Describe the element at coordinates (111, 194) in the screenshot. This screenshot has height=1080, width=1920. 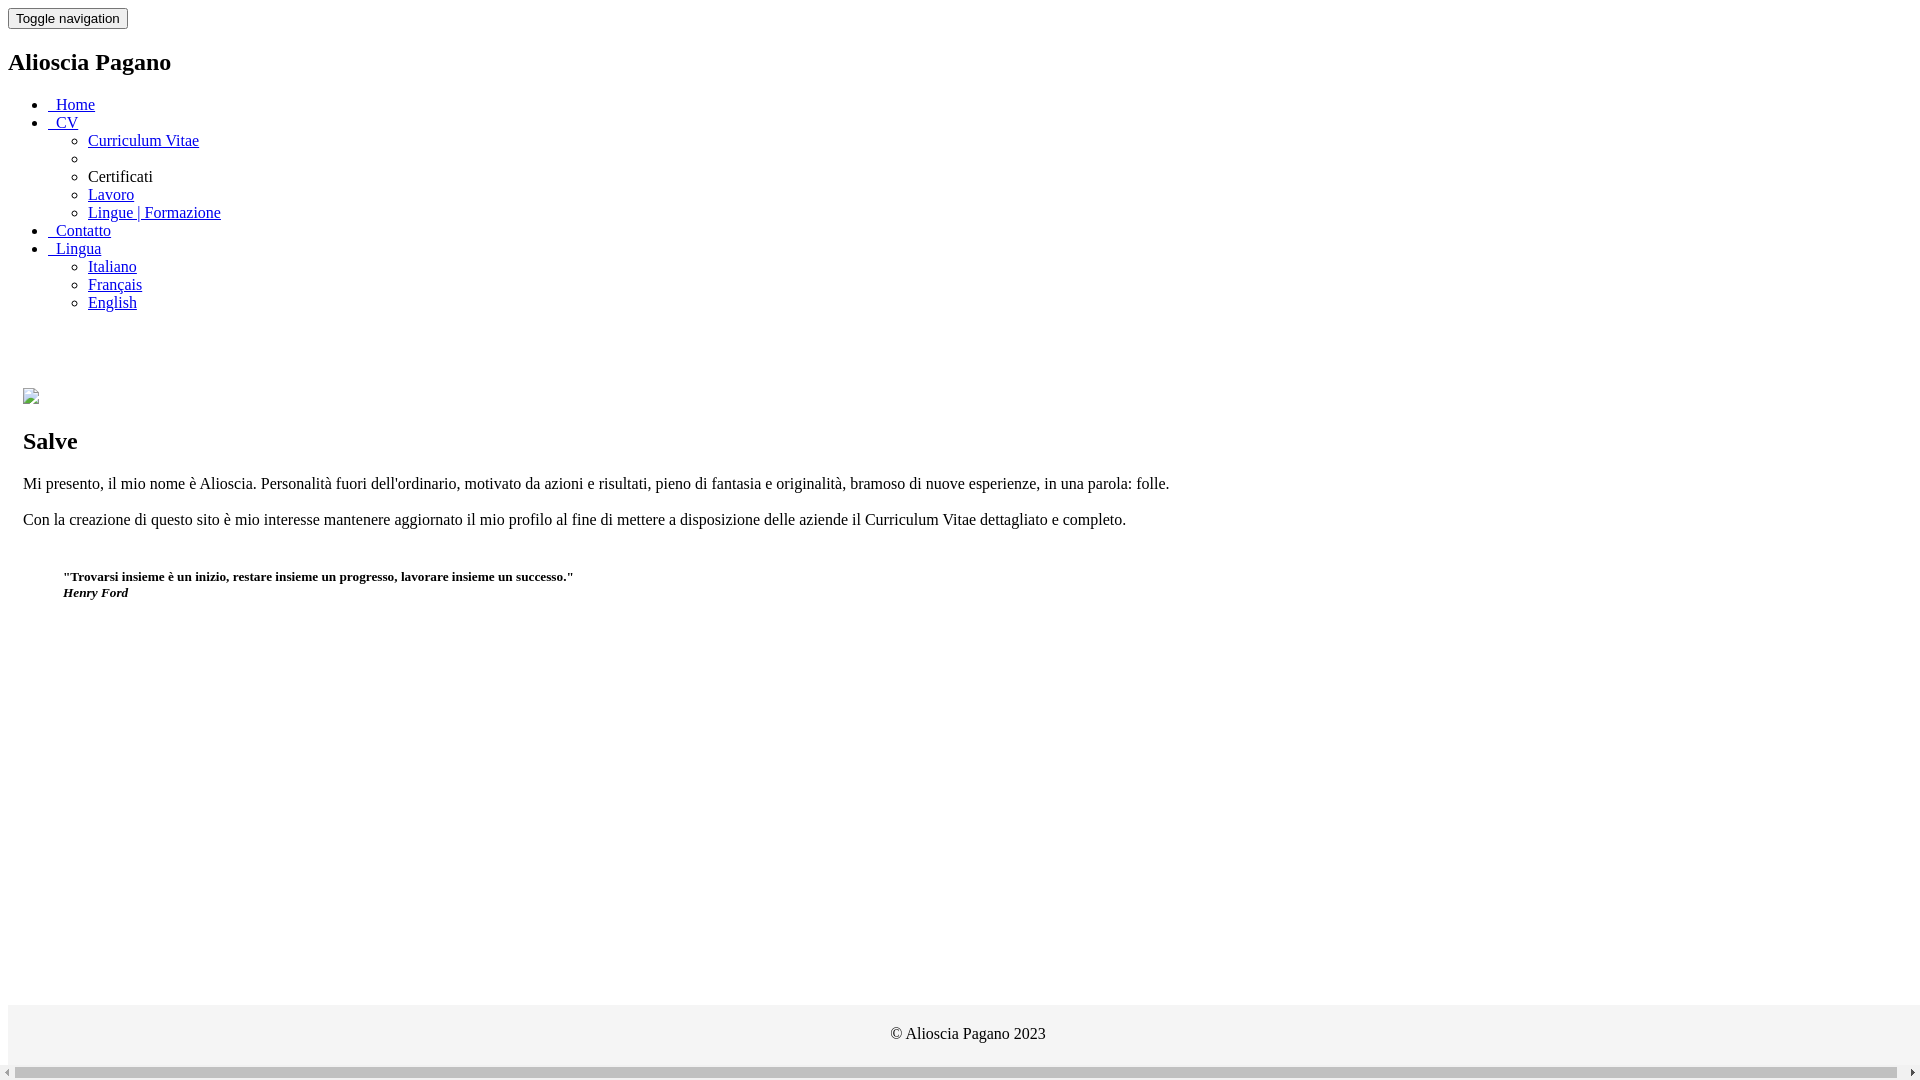
I see `Lavoro` at that location.